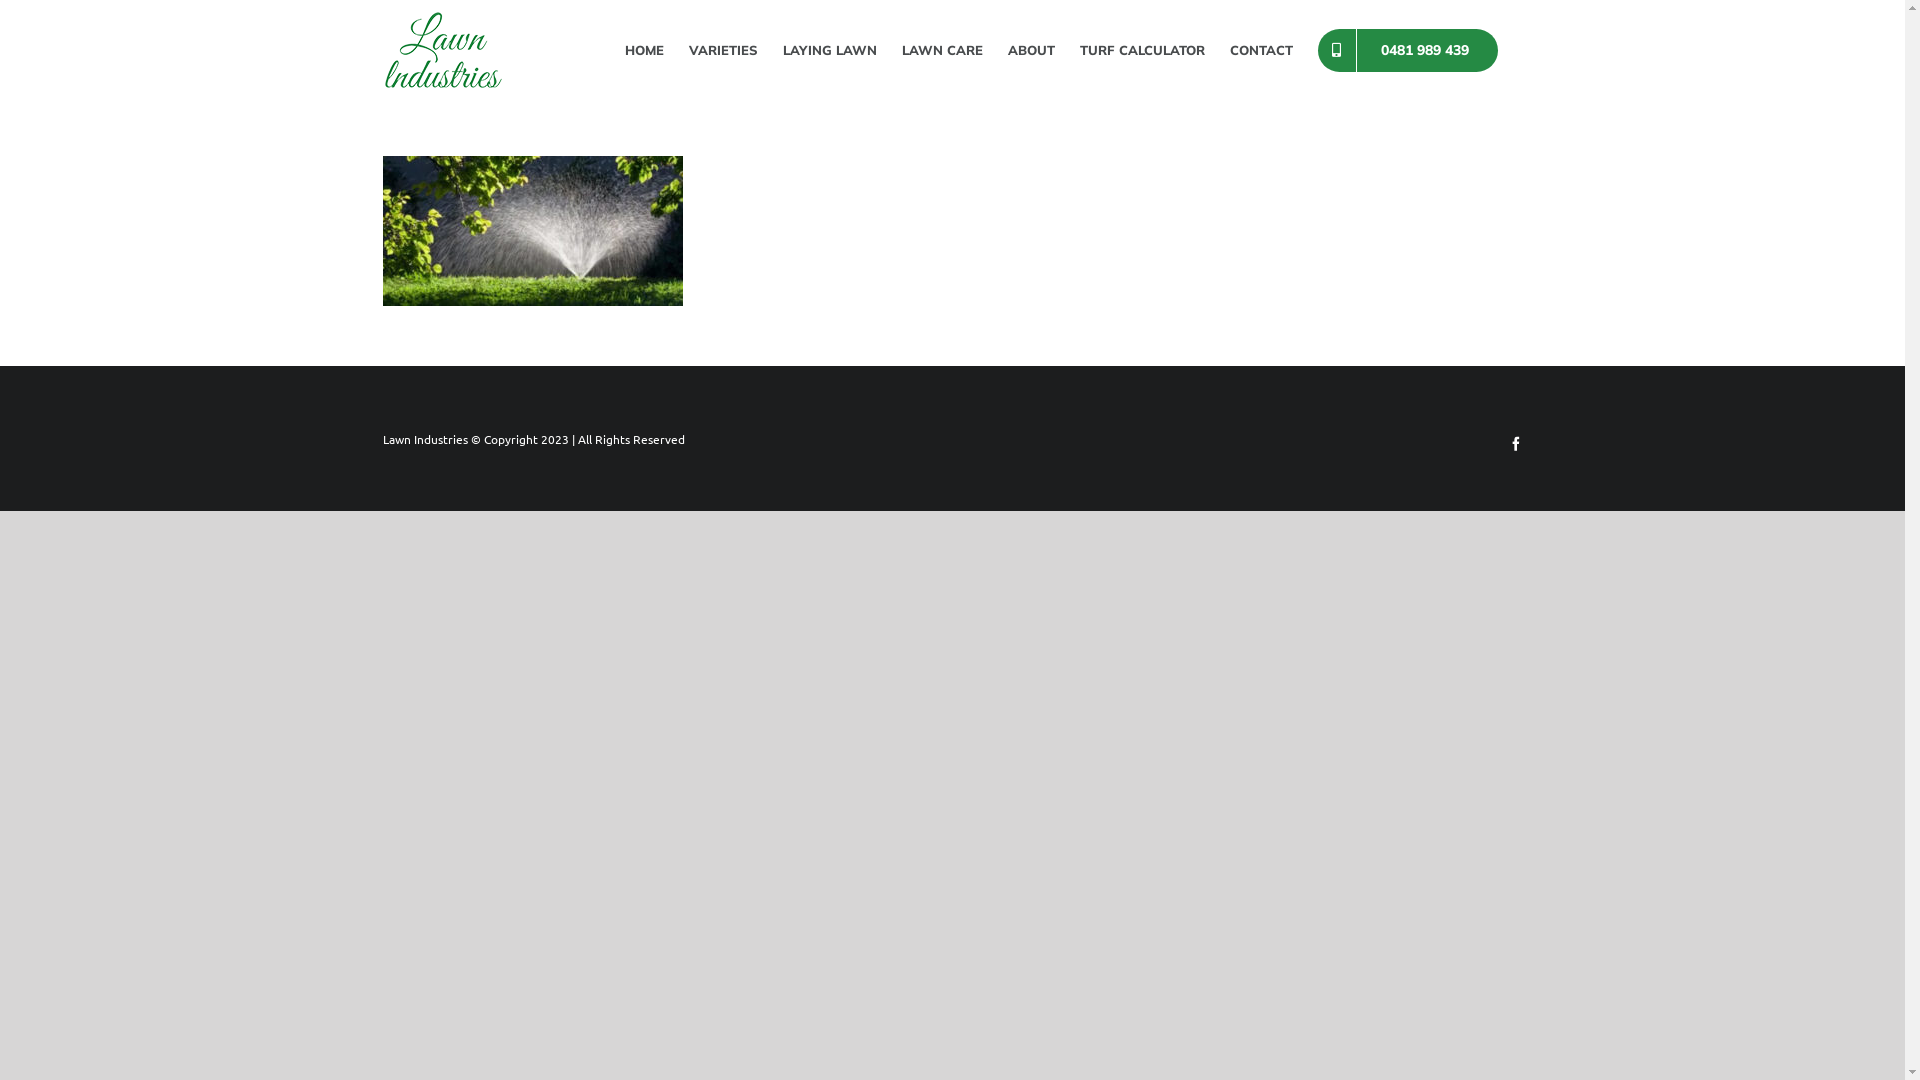 The width and height of the screenshot is (1920, 1080). What do you see at coordinates (644, 50) in the screenshot?
I see `HOME` at bounding box center [644, 50].